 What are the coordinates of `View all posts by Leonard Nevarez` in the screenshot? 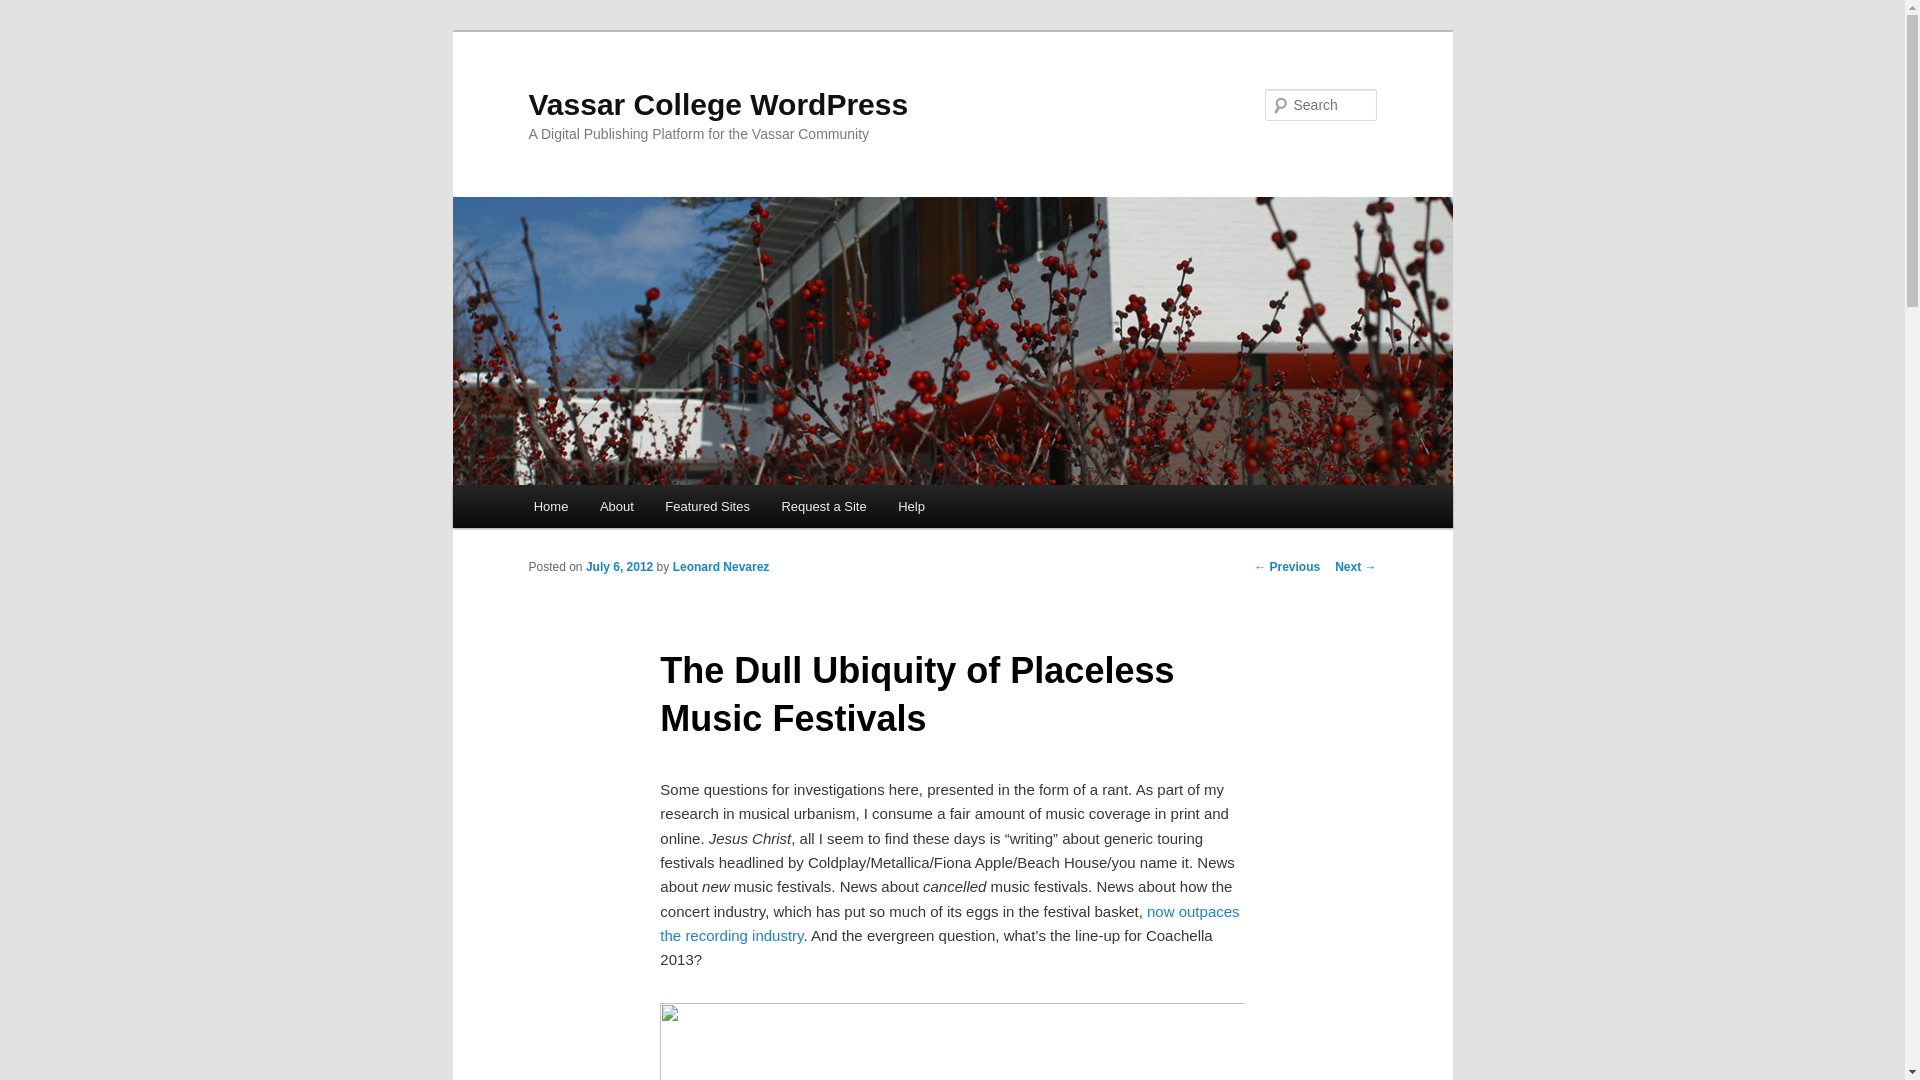 It's located at (721, 566).